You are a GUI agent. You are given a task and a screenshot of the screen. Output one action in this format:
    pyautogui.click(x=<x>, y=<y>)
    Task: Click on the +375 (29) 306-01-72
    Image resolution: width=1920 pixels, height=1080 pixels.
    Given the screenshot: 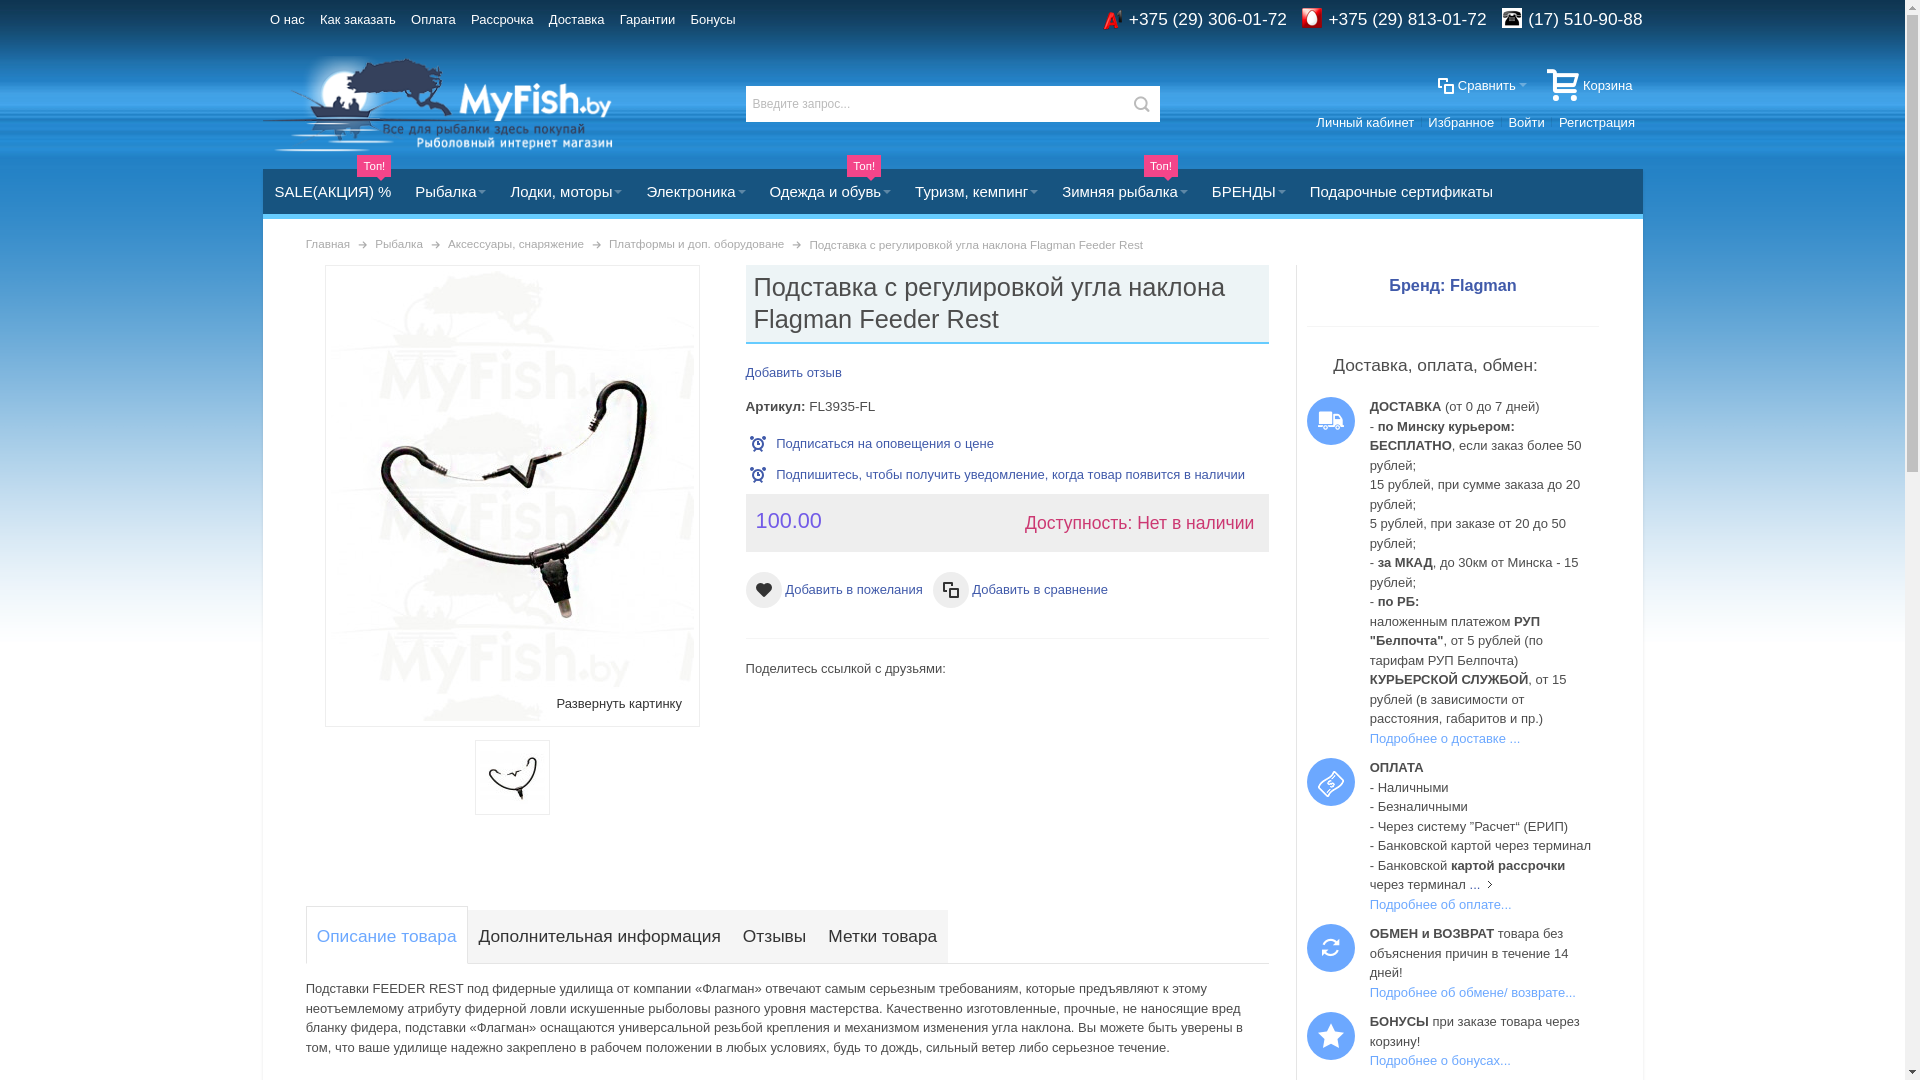 What is the action you would take?
    pyautogui.click(x=1208, y=19)
    